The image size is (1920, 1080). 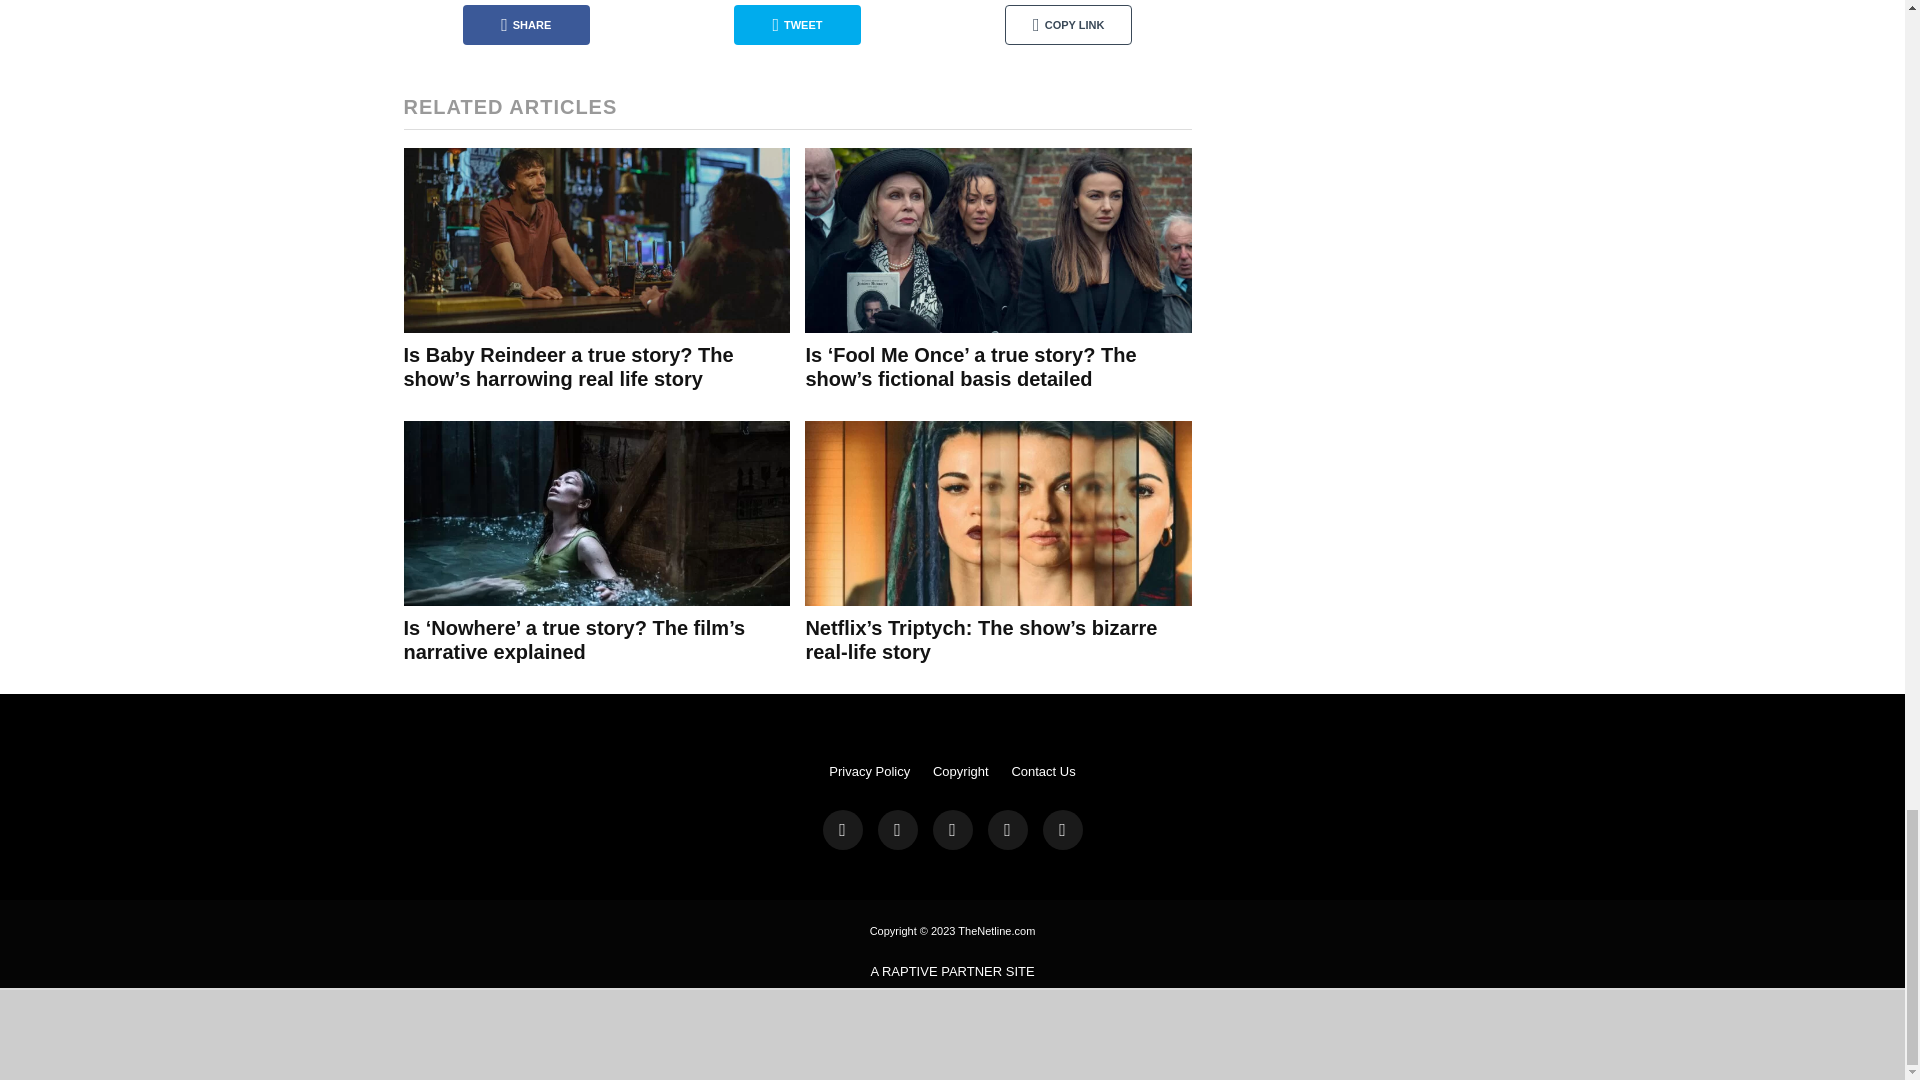 What do you see at coordinates (960, 770) in the screenshot?
I see `Copyright` at bounding box center [960, 770].